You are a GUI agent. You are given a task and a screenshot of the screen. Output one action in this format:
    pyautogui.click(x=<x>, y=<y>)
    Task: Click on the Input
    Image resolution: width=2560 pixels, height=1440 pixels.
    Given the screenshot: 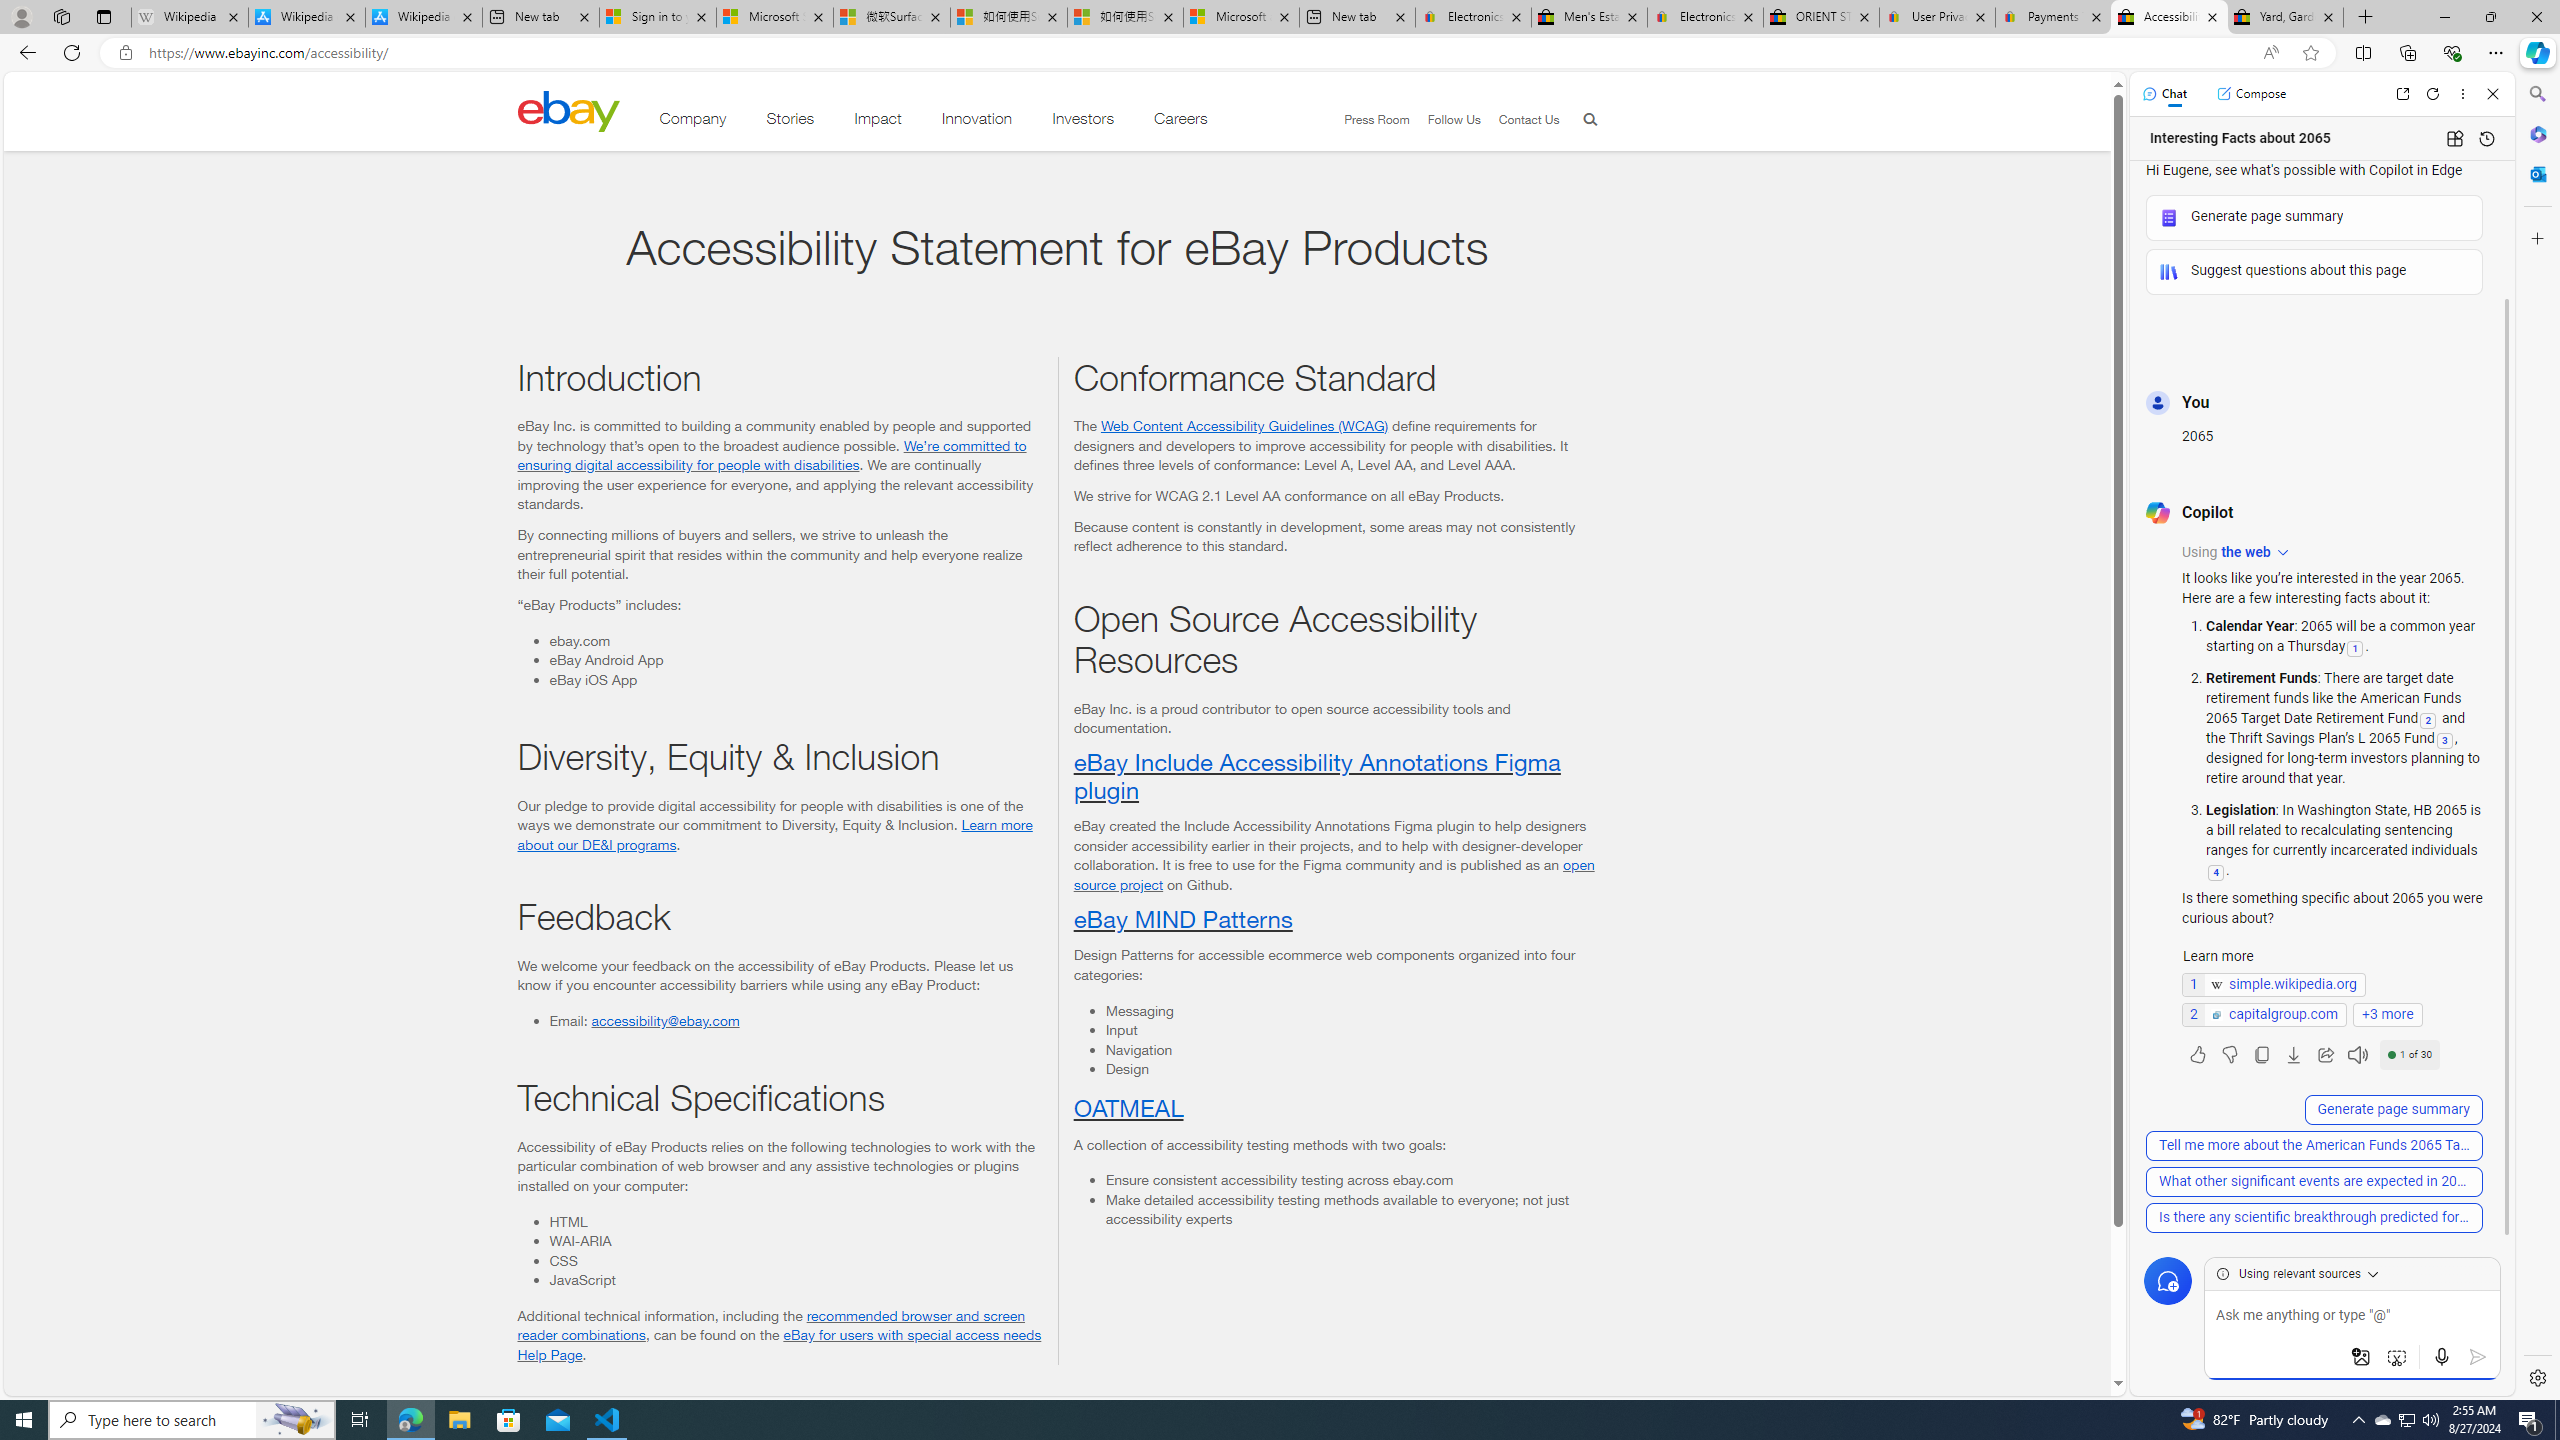 What is the action you would take?
    pyautogui.click(x=1351, y=1029)
    